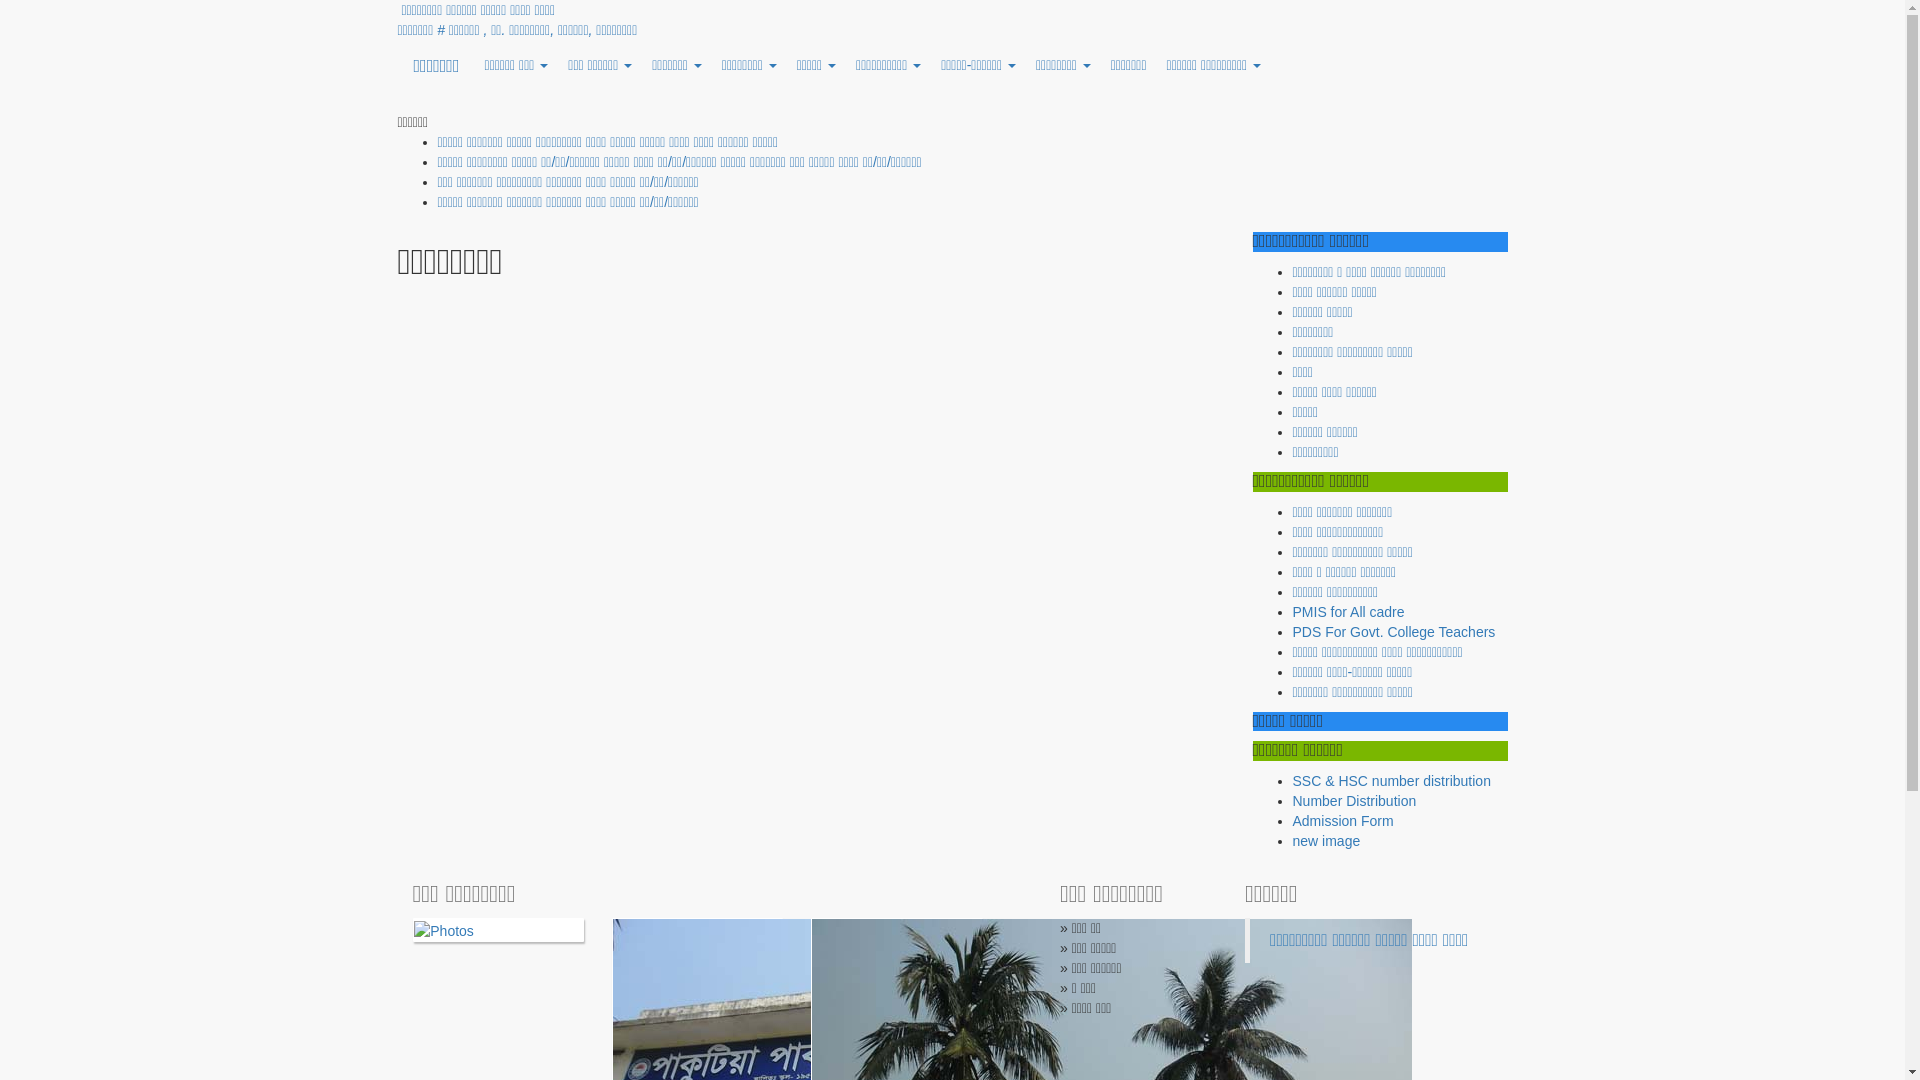 This screenshot has height=1080, width=1920. Describe the element at coordinates (1394, 632) in the screenshot. I see `PDS For Govt. College Teachers` at that location.